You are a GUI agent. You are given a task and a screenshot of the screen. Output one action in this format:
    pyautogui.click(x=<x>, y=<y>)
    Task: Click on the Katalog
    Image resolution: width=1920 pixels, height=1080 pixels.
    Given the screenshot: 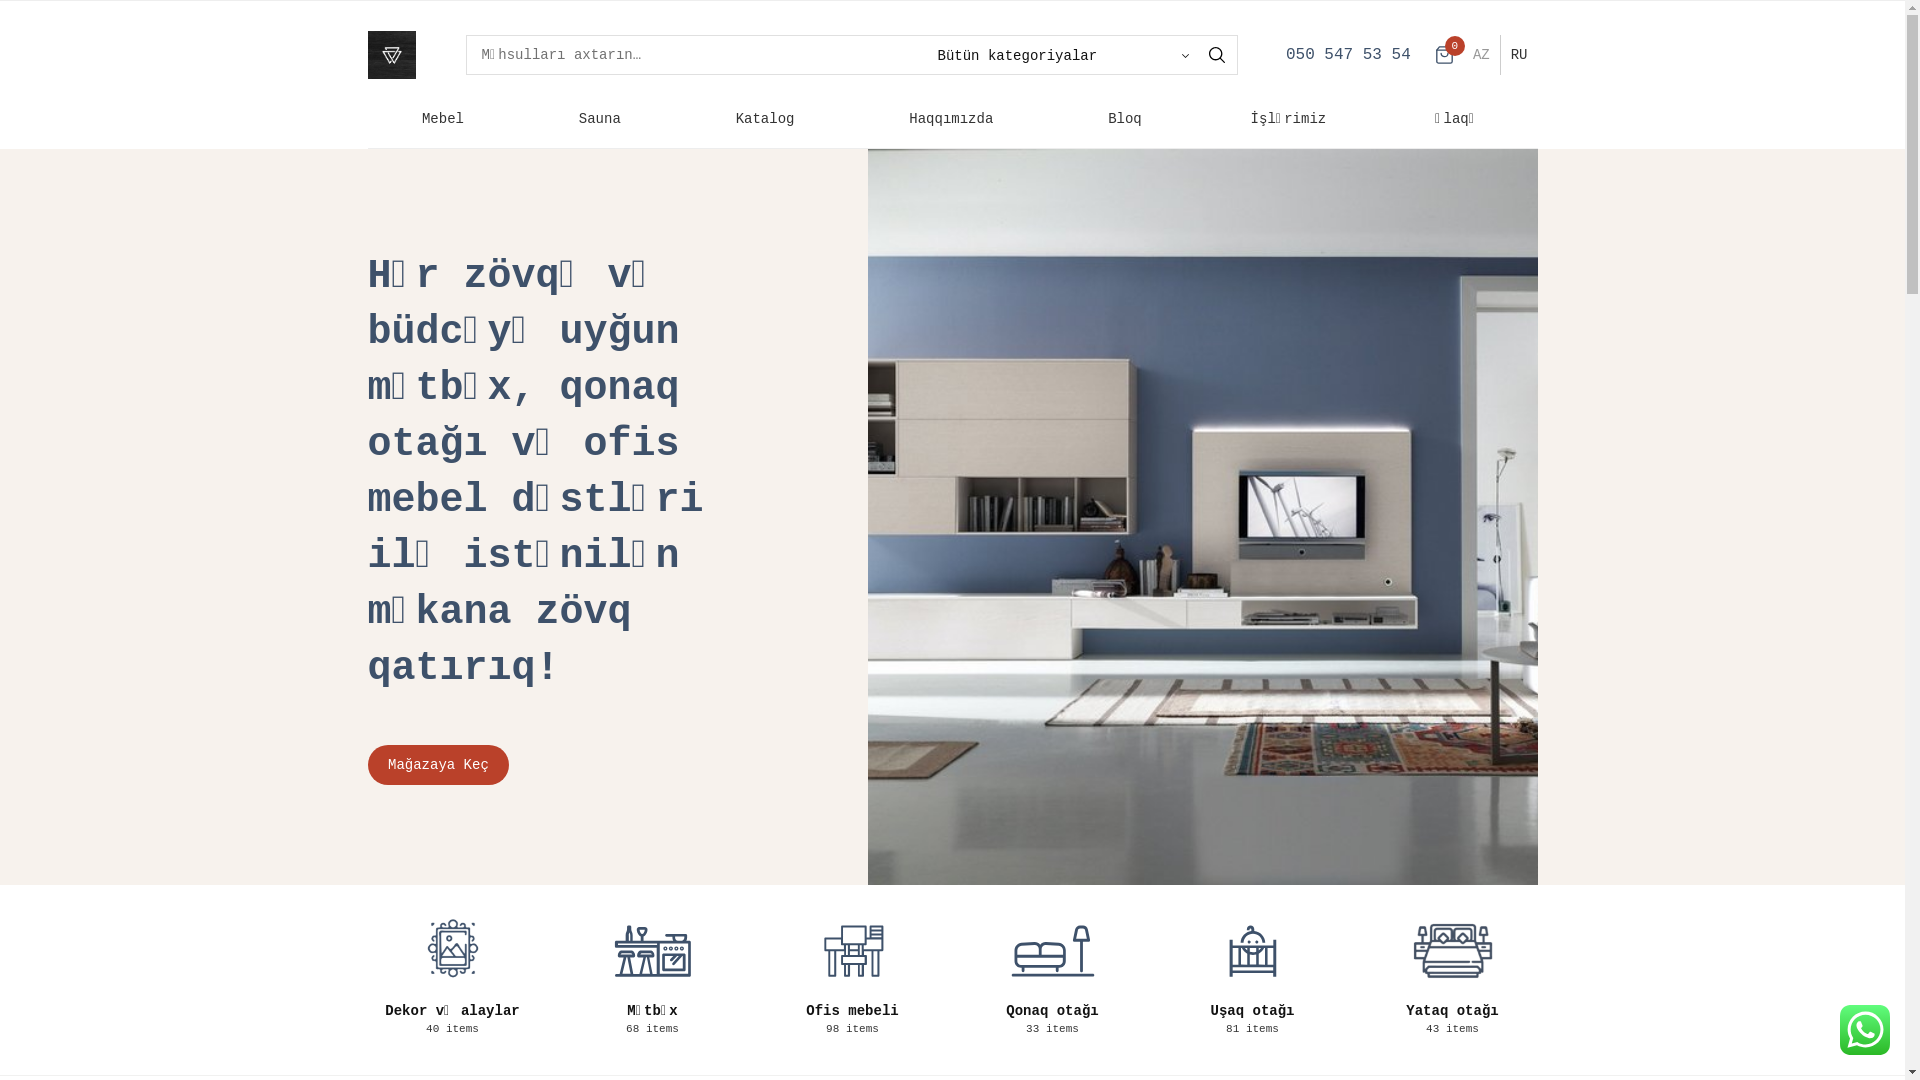 What is the action you would take?
    pyautogui.click(x=768, y=119)
    